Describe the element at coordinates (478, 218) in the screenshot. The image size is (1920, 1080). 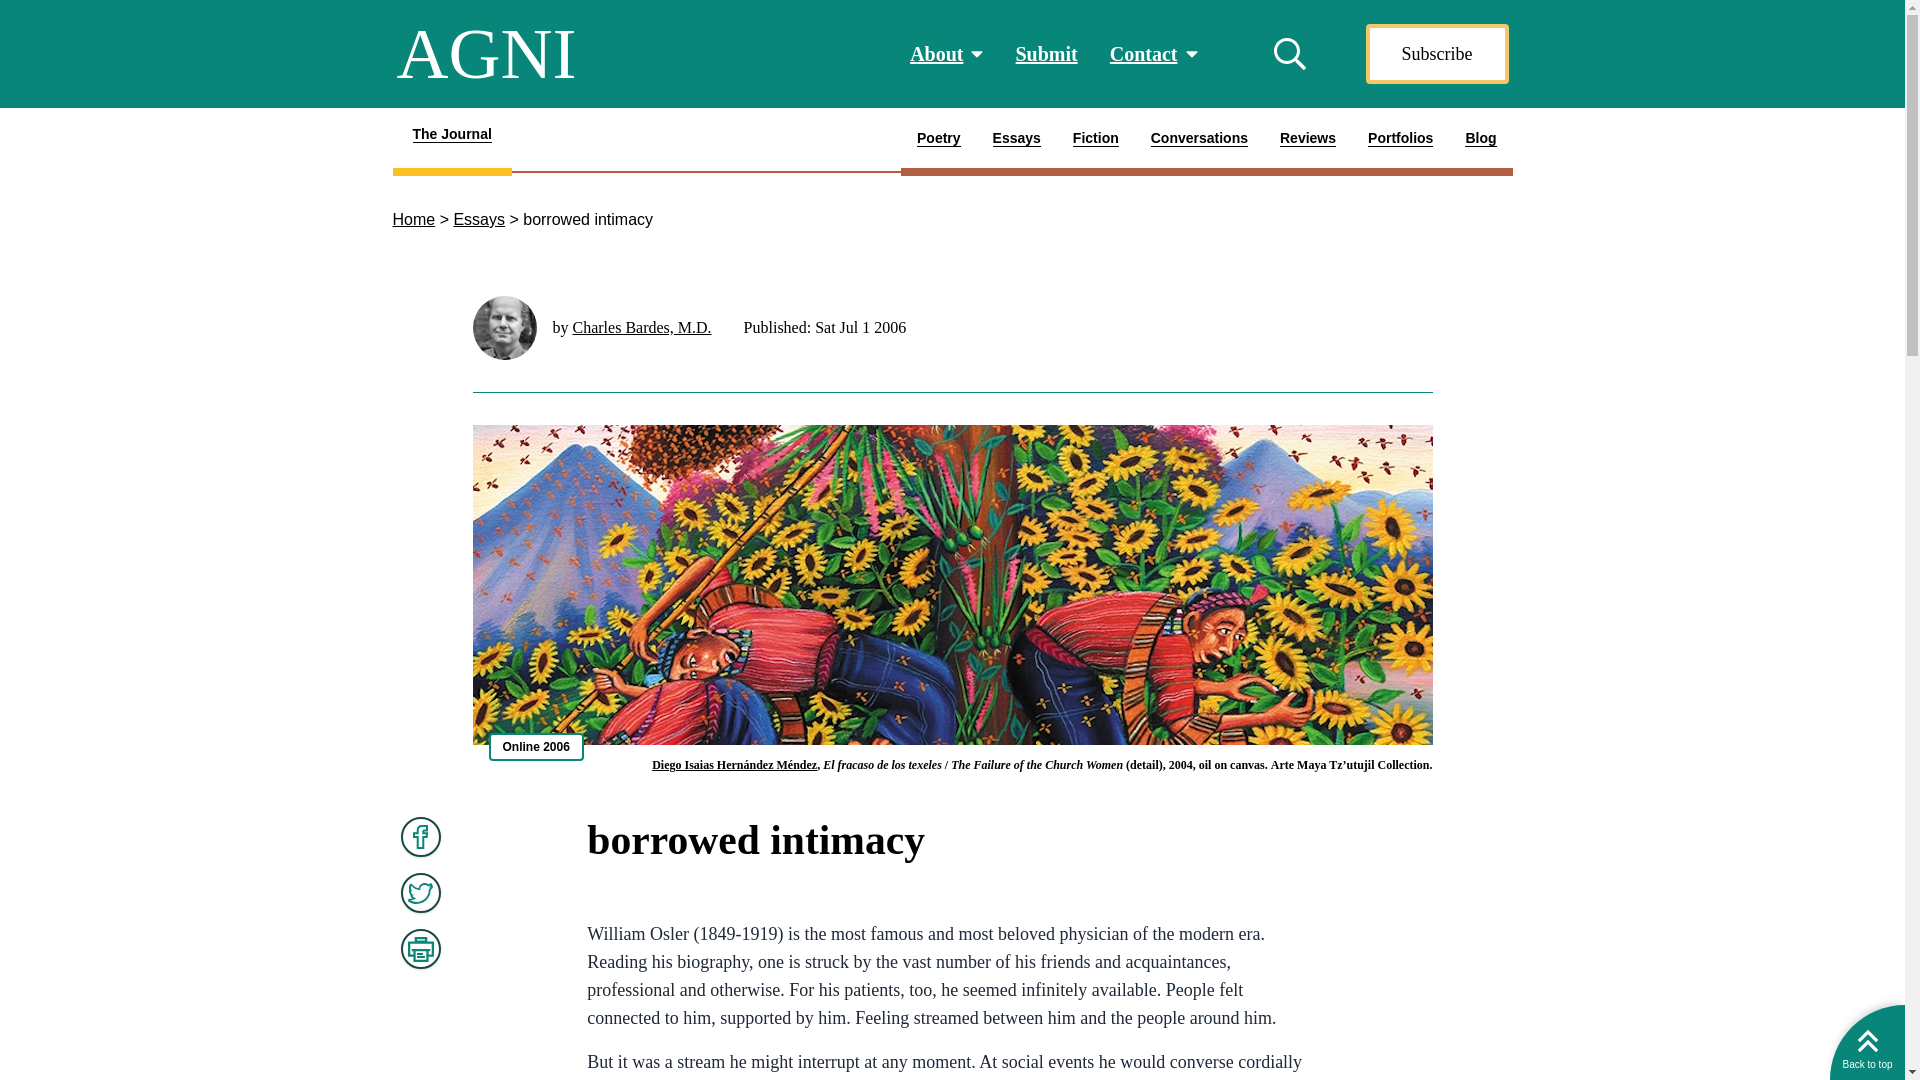
I see `Portfolios` at that location.